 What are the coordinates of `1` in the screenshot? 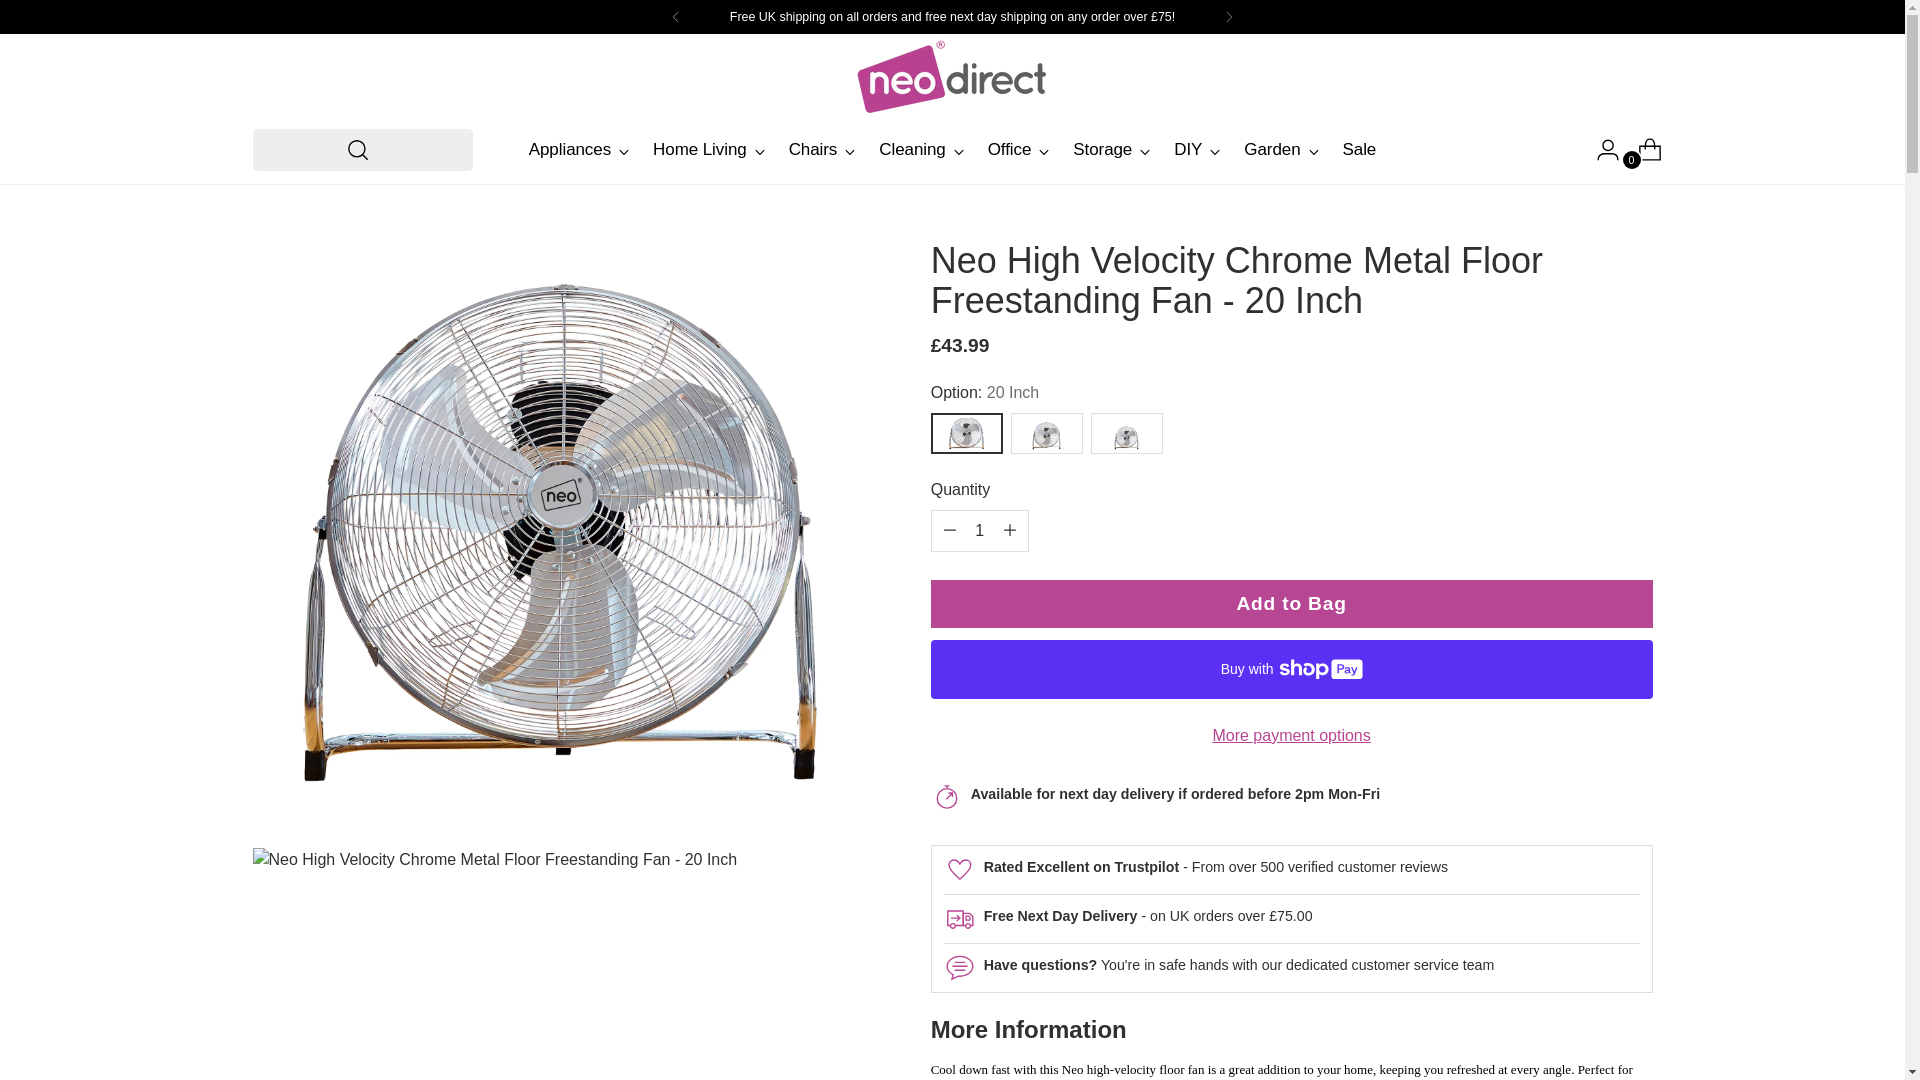 It's located at (980, 530).